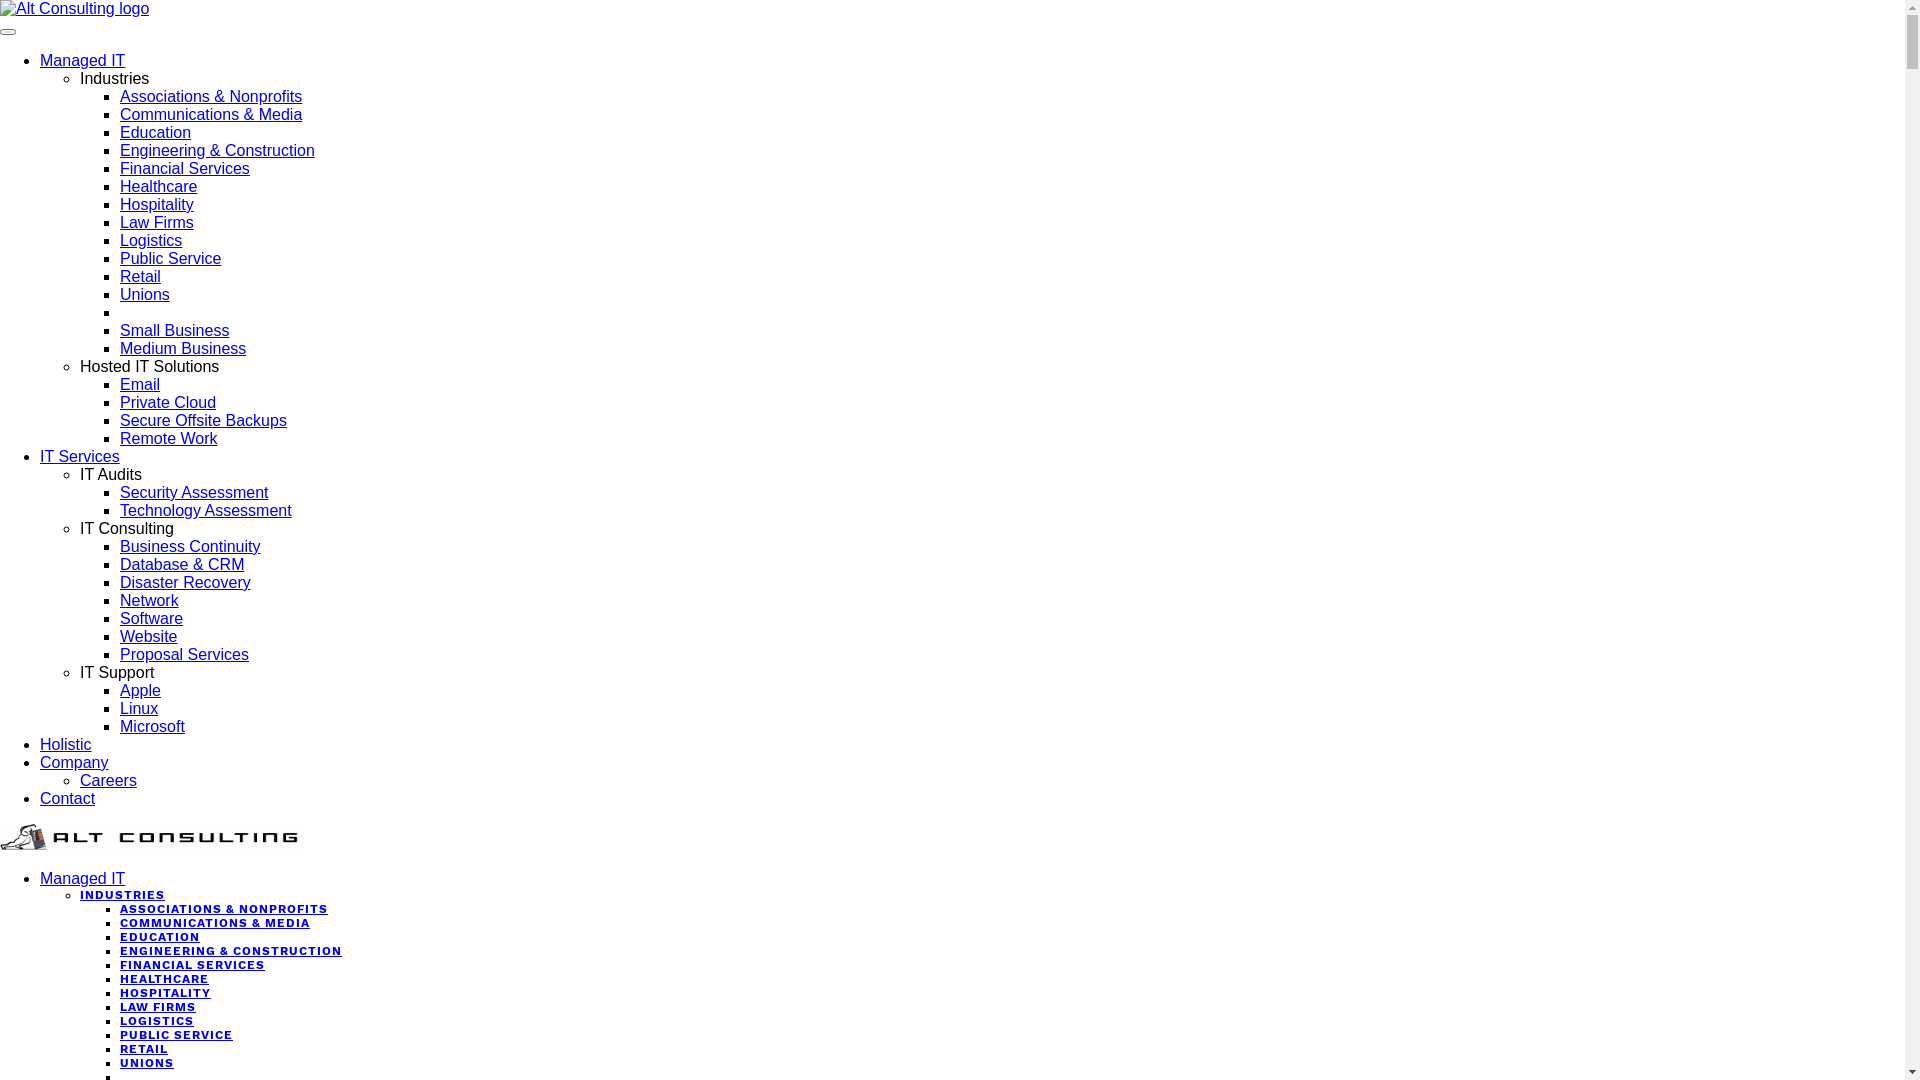 The image size is (1920, 1080). Describe the element at coordinates (176, 1035) in the screenshot. I see `PUBLIC SERVICE` at that location.